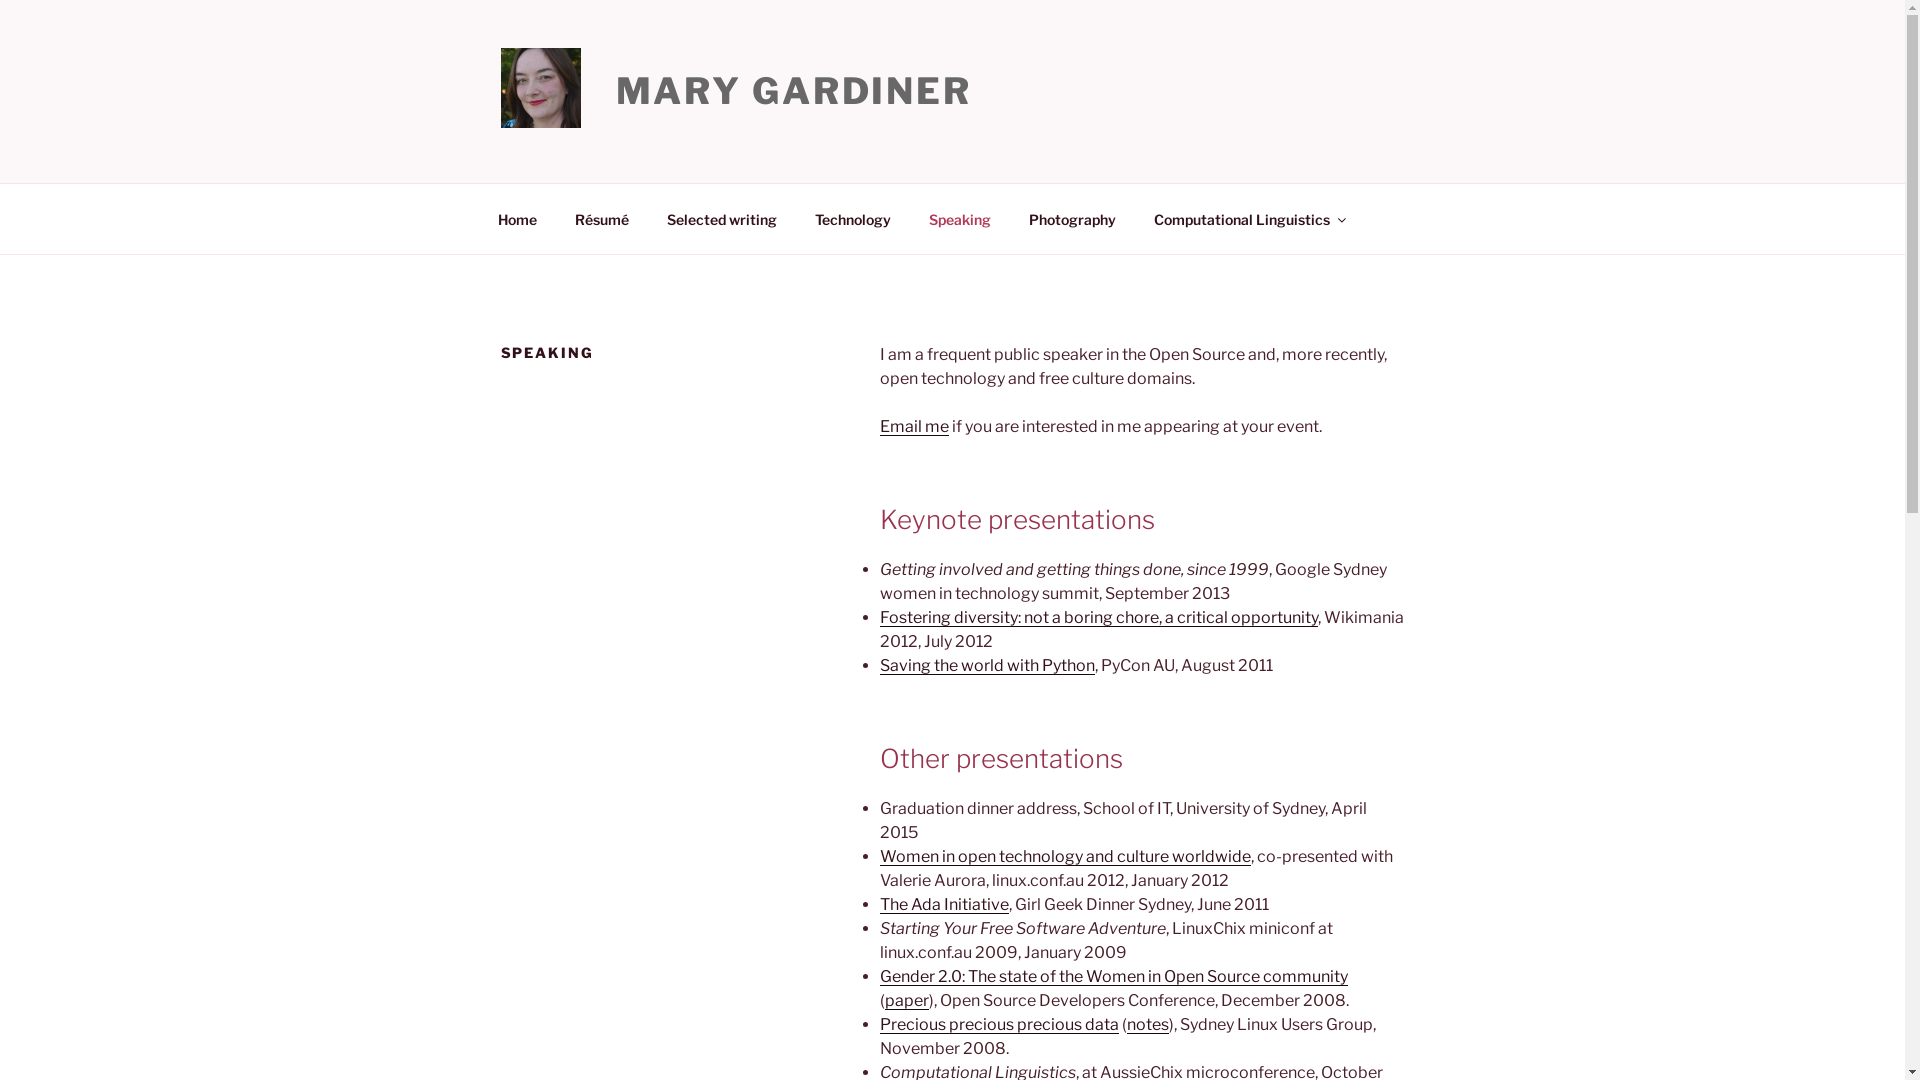  I want to click on Gender 2.0: The state of the Women in Open Source community, so click(1114, 976).